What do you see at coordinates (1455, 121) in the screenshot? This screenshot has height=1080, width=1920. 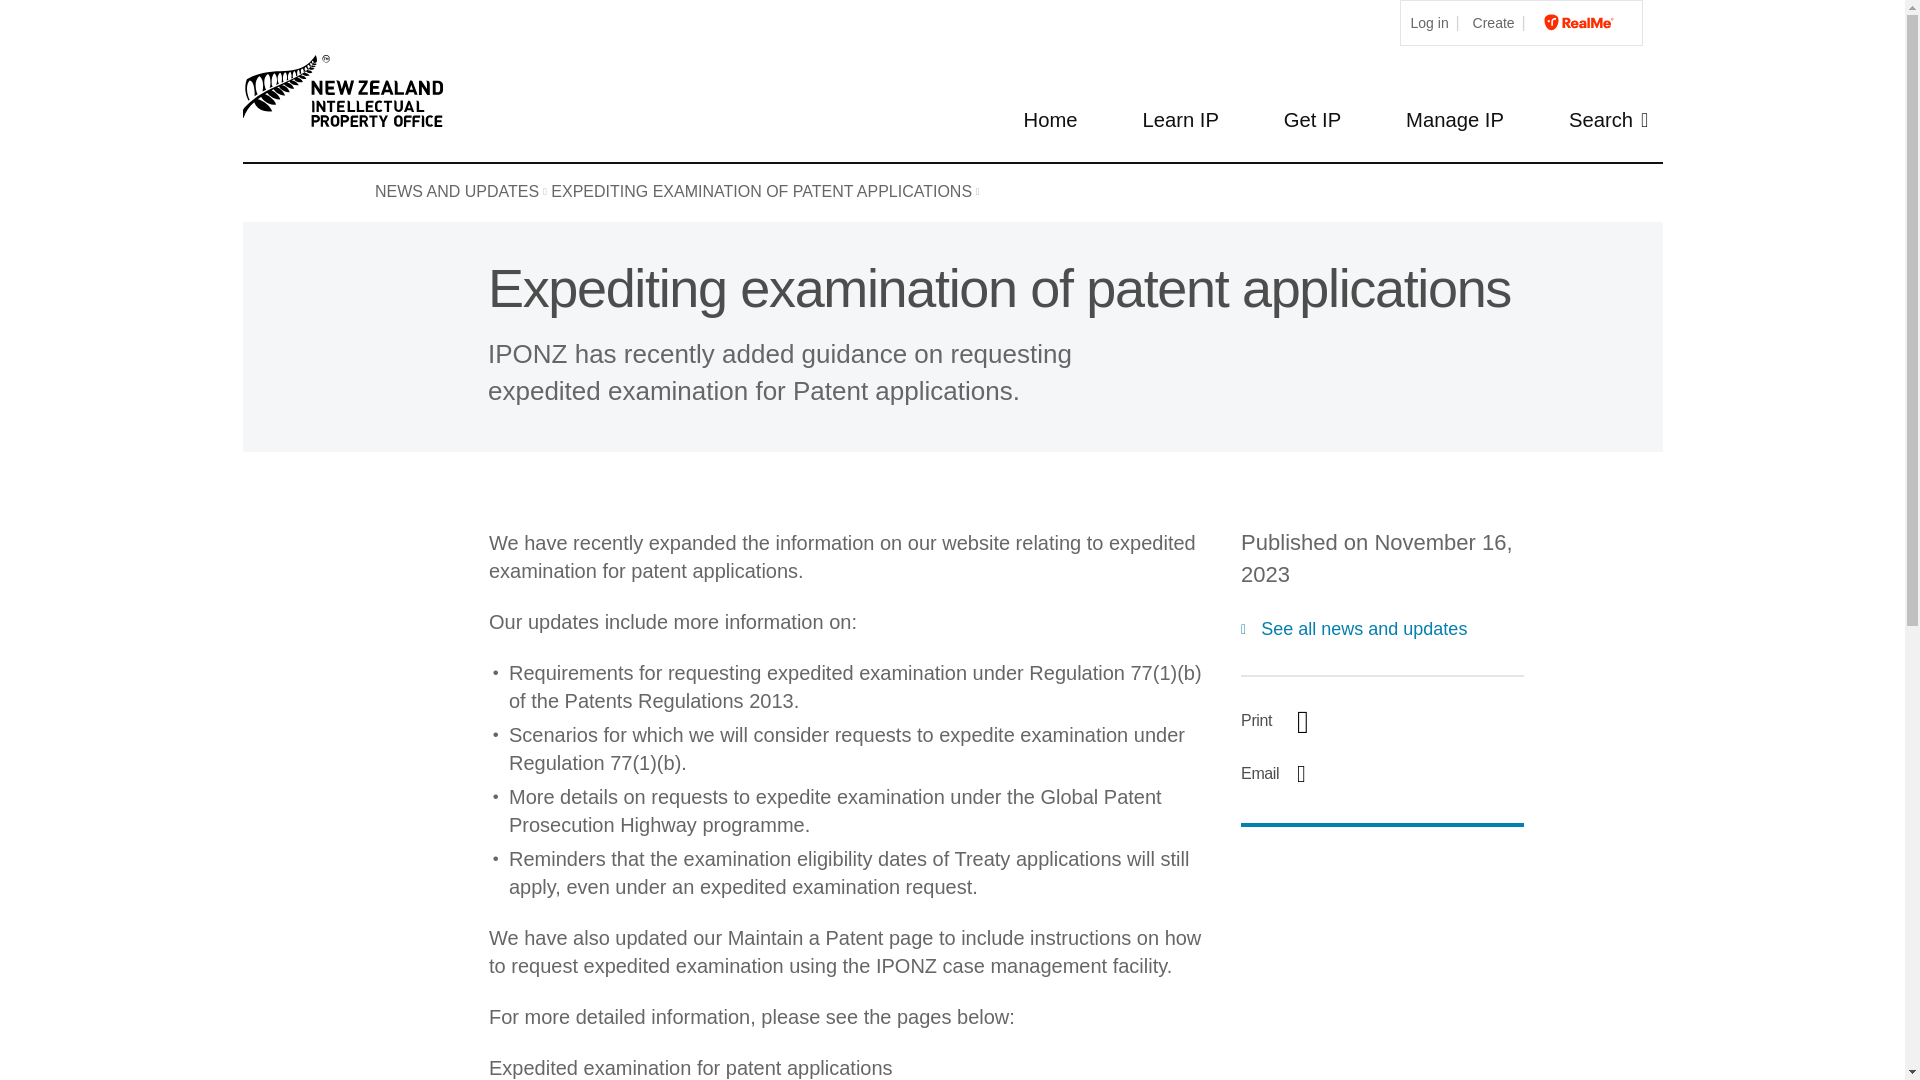 I see `Manage IP` at bounding box center [1455, 121].